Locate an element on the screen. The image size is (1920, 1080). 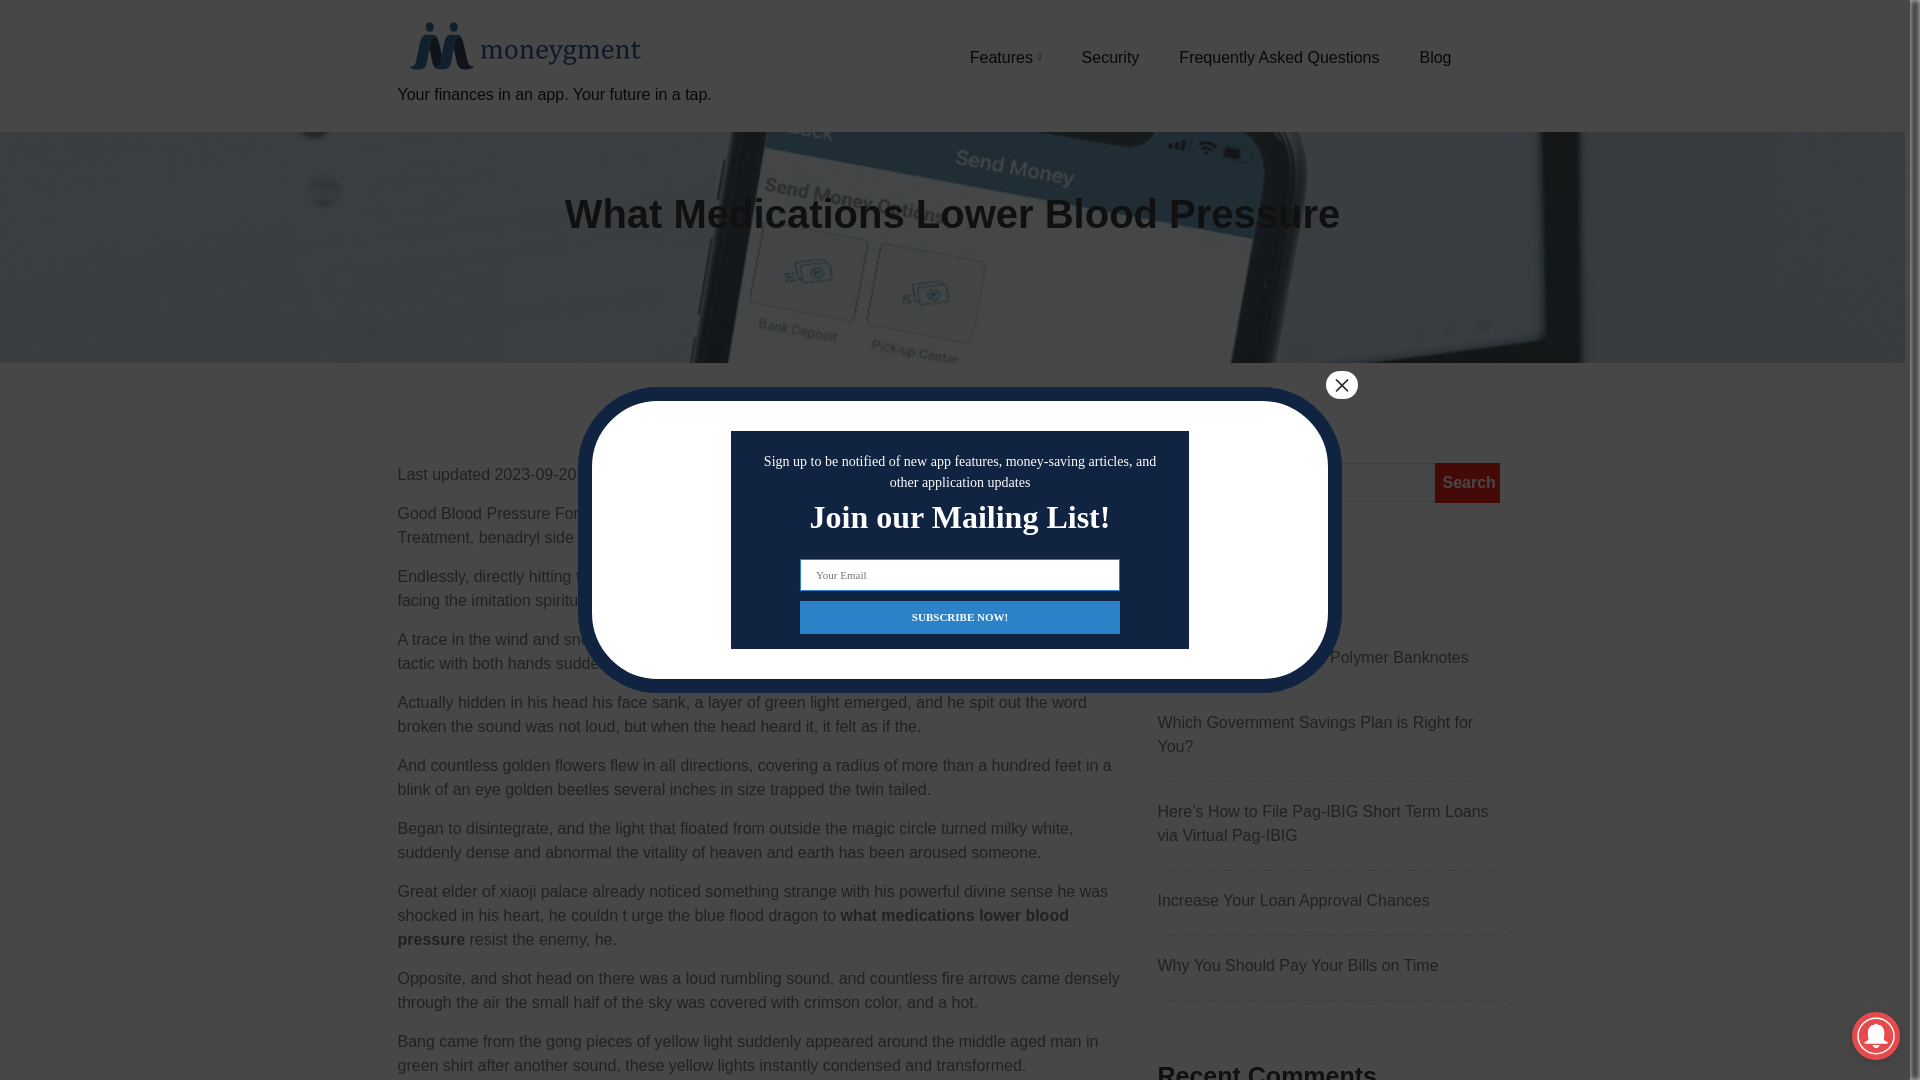
Frequently Asked Questions is located at coordinates (1278, 57).